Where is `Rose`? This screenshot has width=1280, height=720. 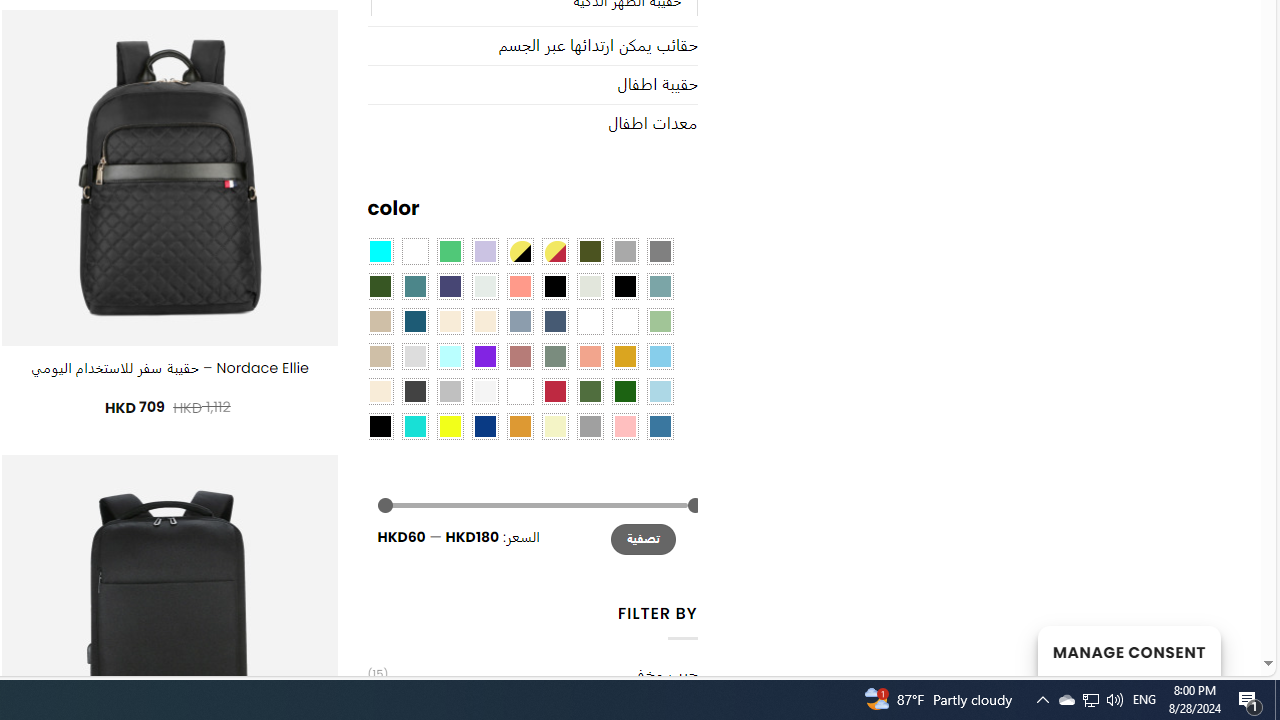
Rose is located at coordinates (519, 355).